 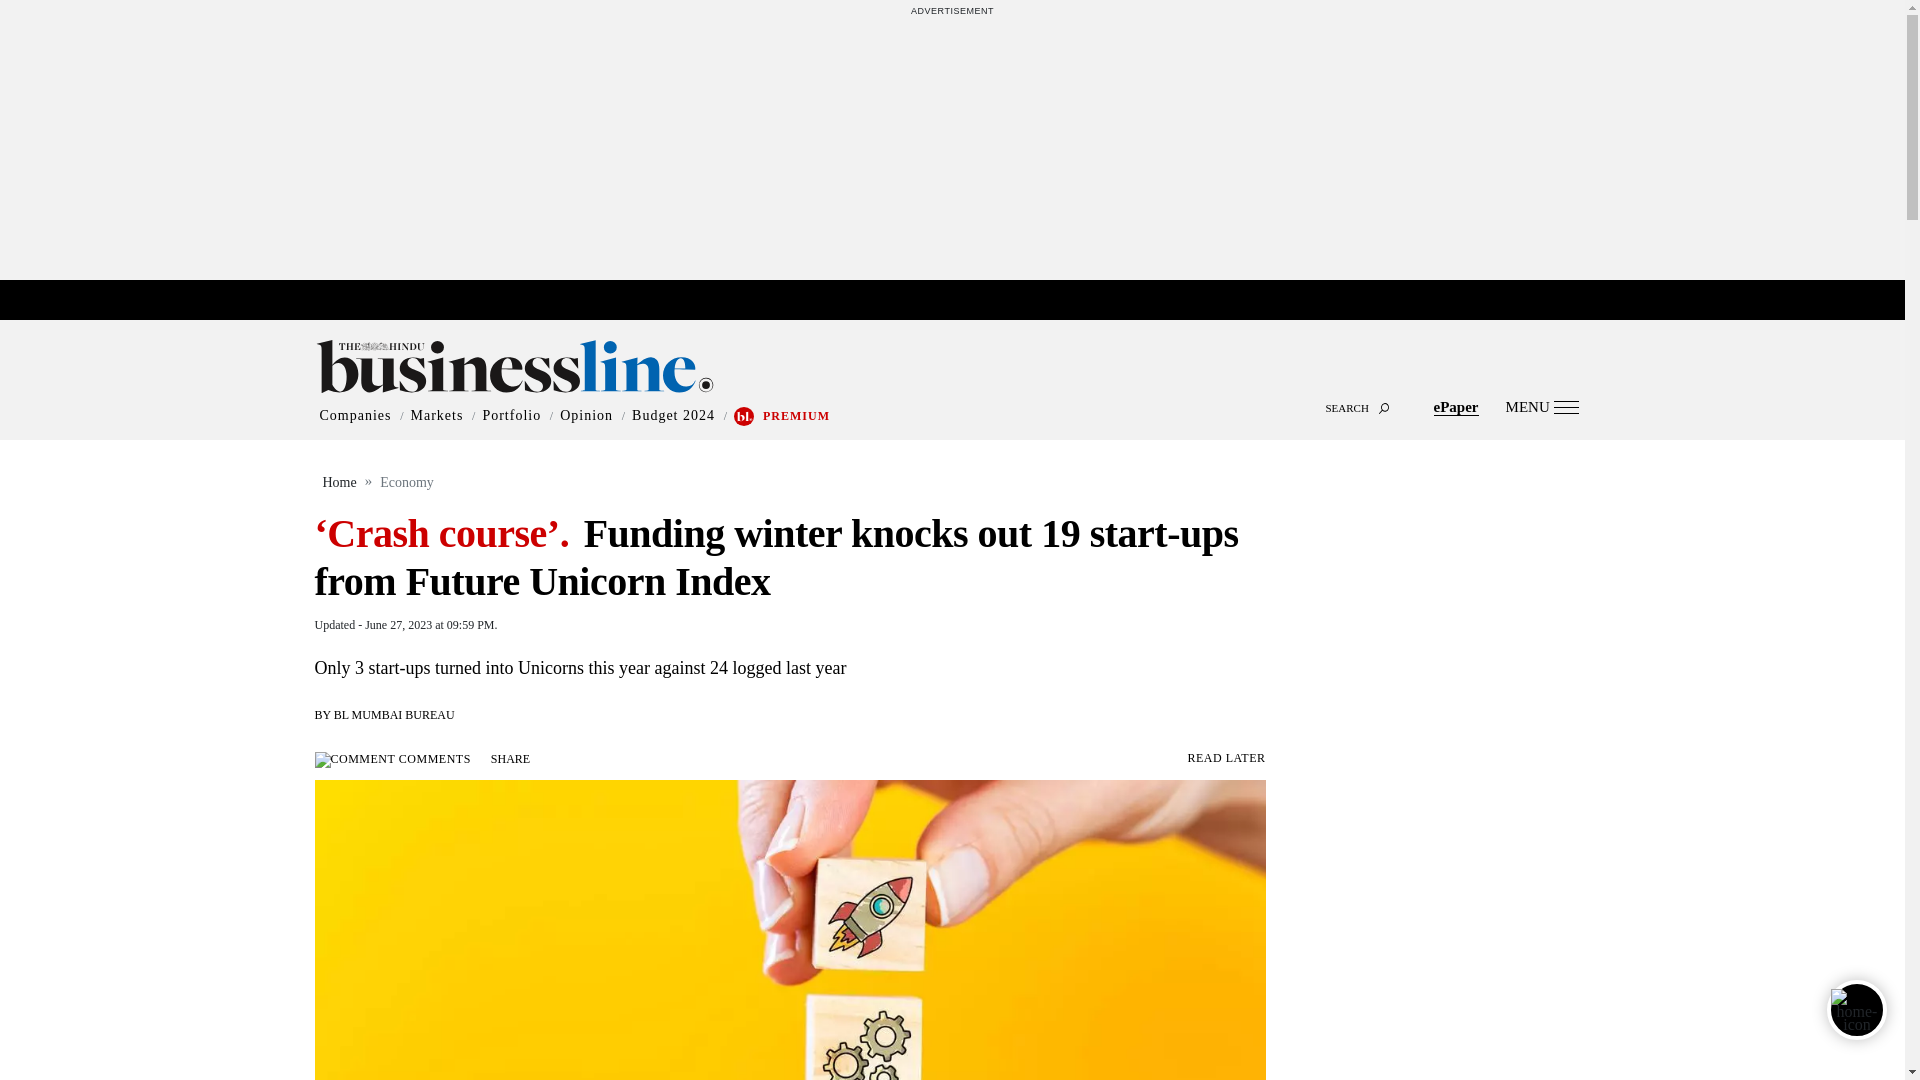 I want to click on Companies, so click(x=356, y=416).